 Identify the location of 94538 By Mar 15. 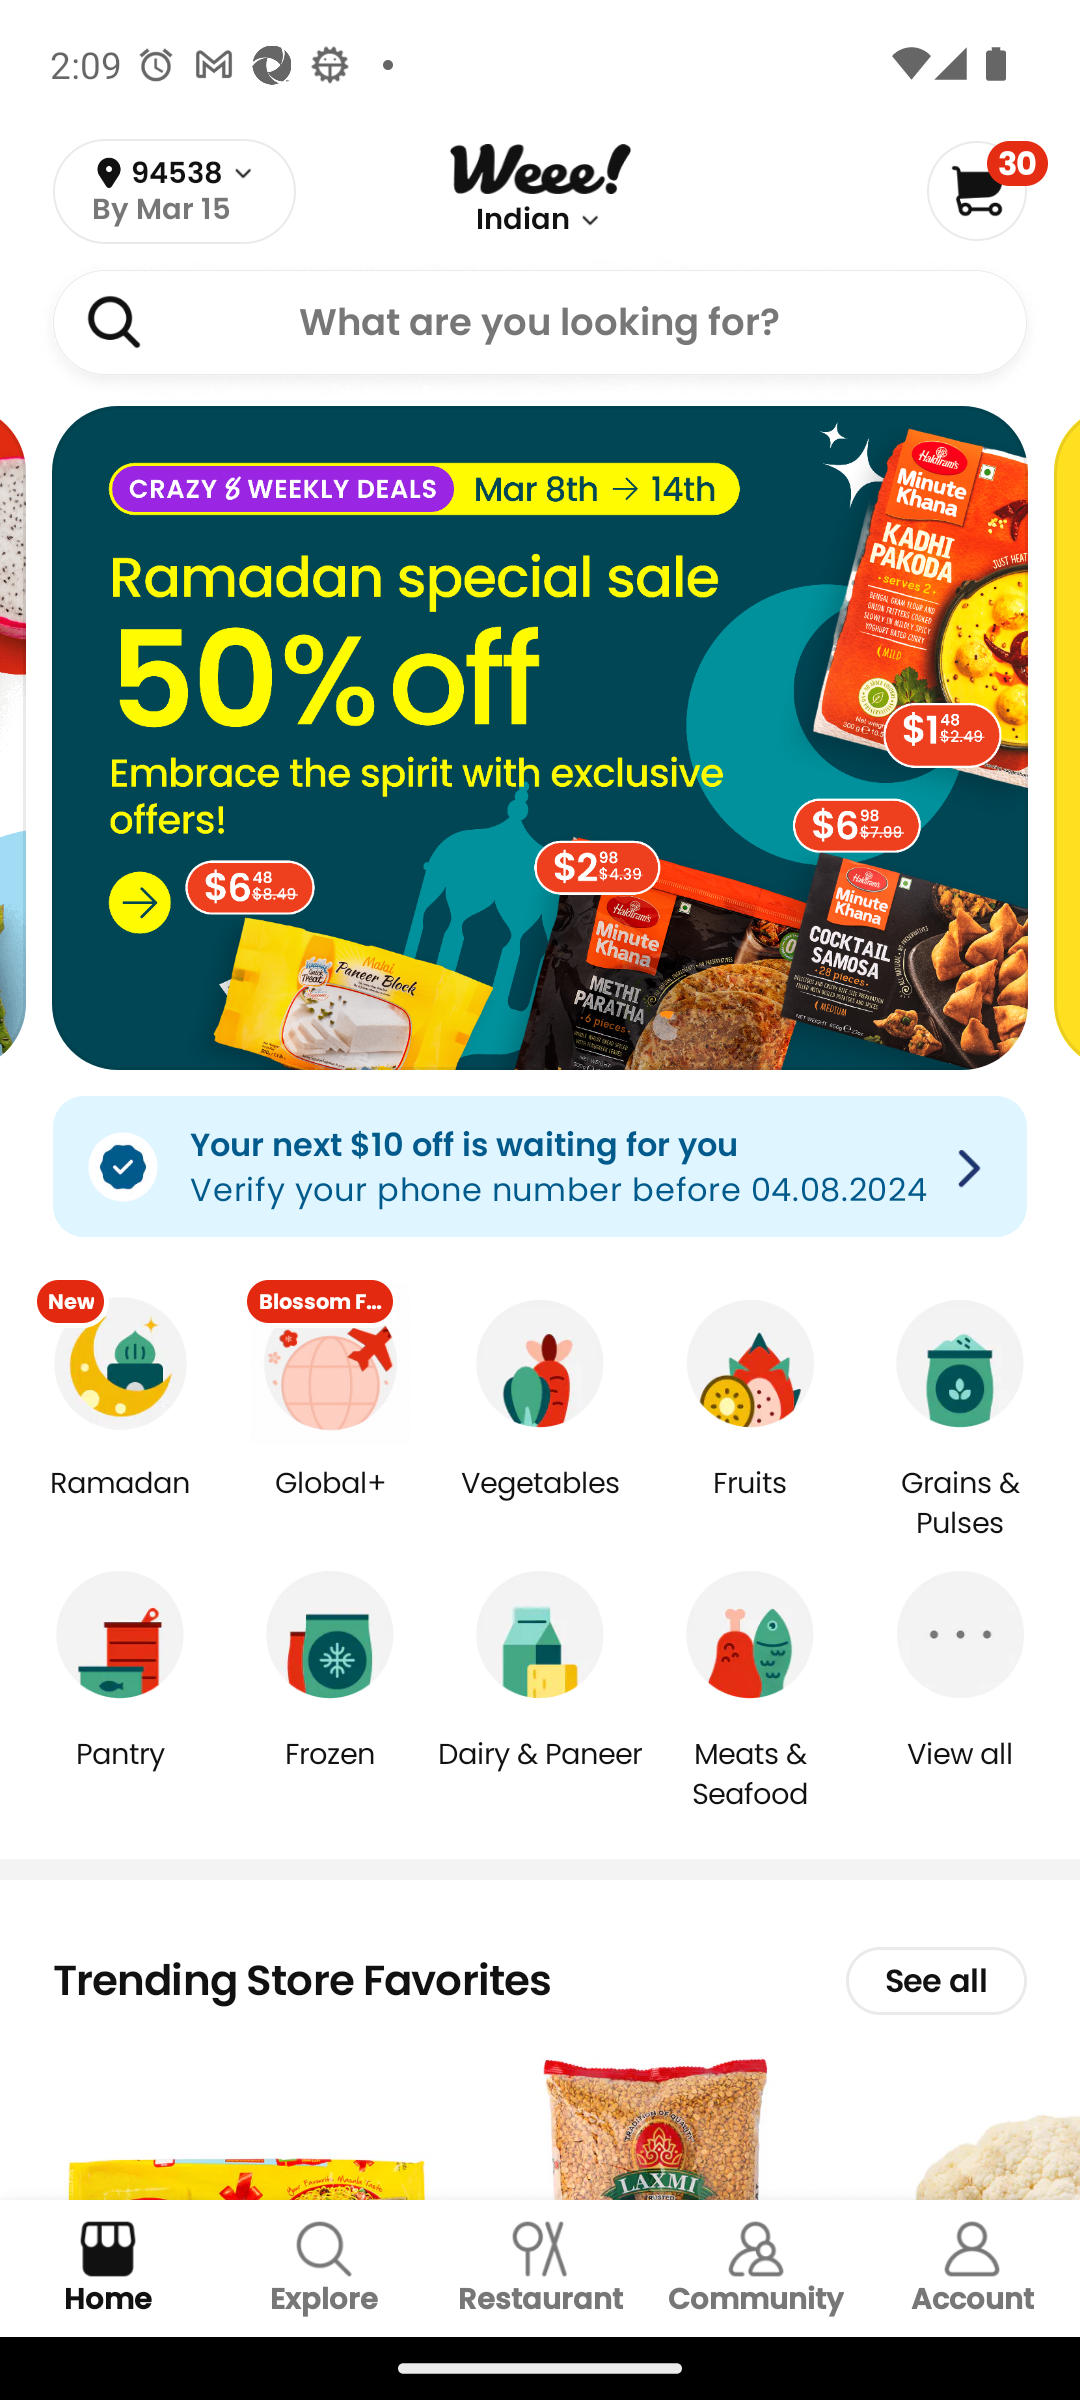
(174, 192).